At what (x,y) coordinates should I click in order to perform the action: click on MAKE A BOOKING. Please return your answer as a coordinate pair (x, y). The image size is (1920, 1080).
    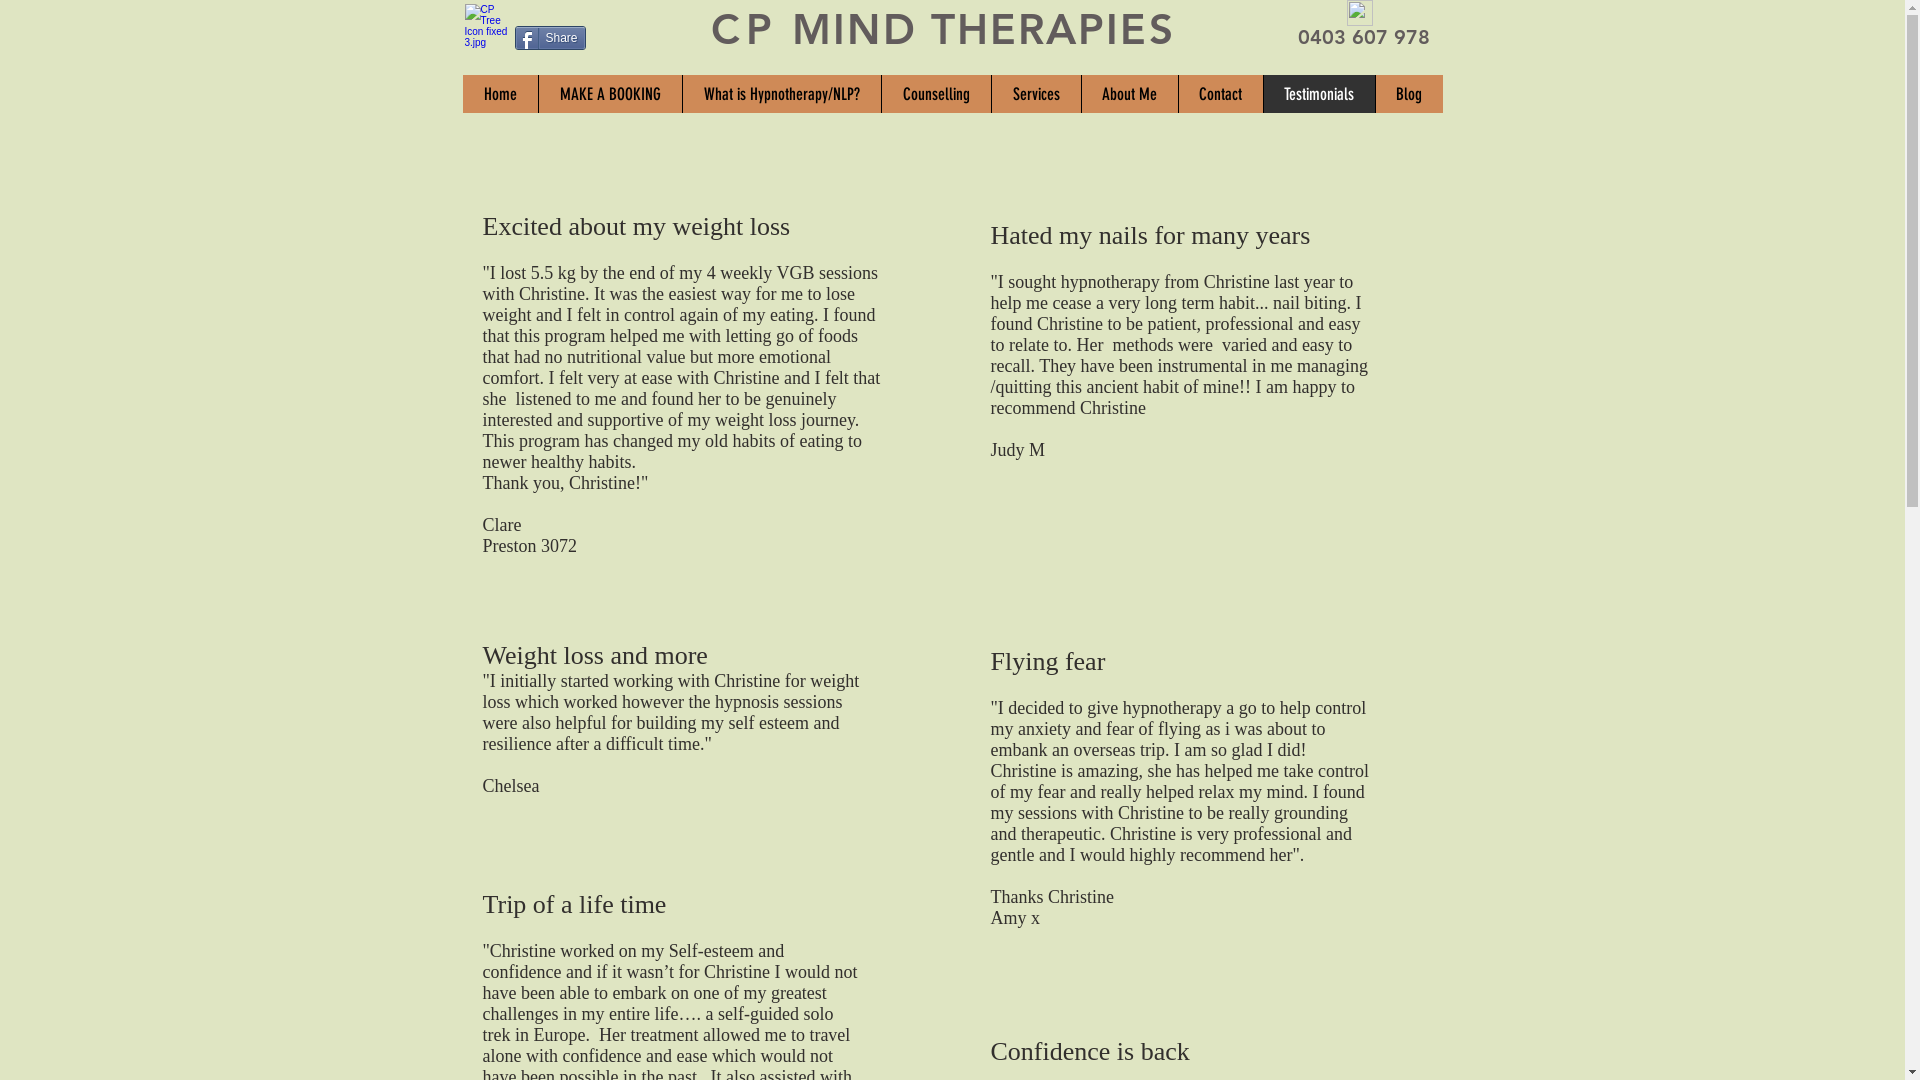
    Looking at the image, I should click on (610, 94).